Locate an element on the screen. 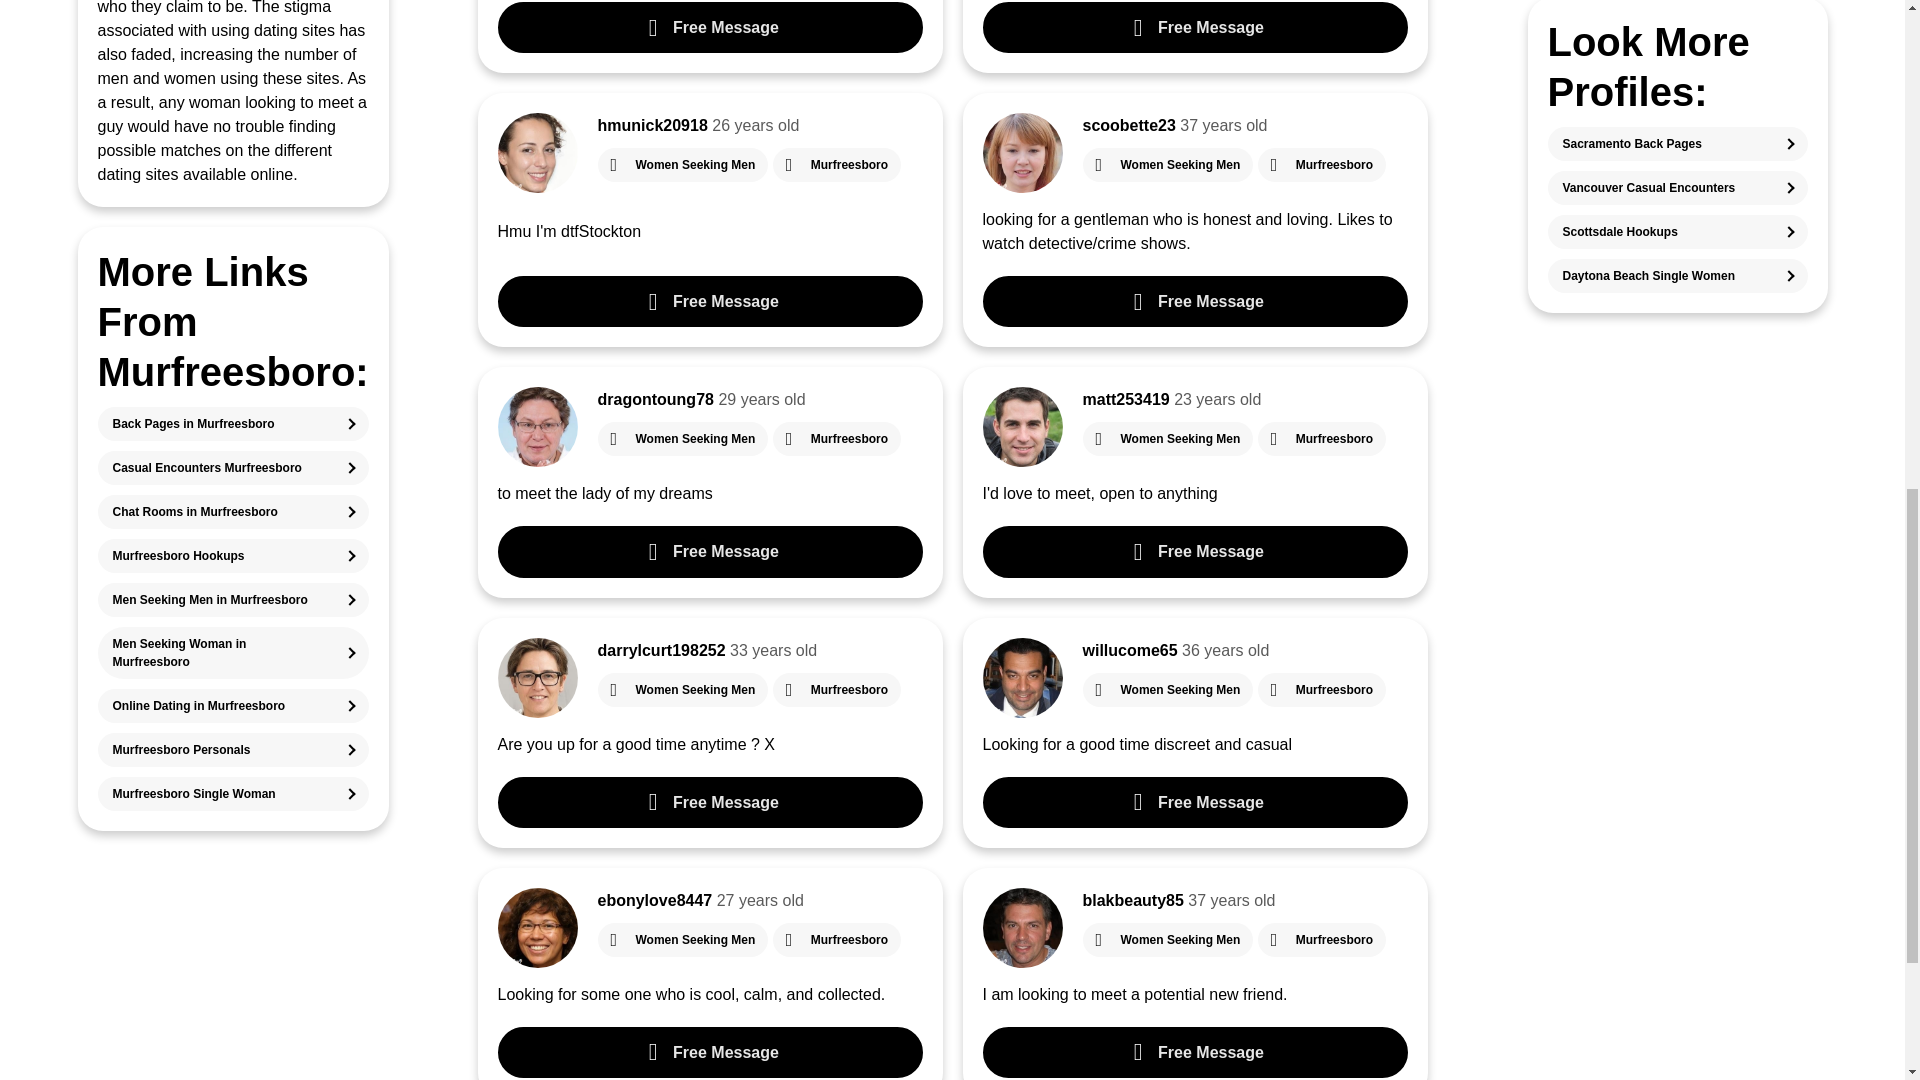 The width and height of the screenshot is (1920, 1080). darrylcurt198252 is located at coordinates (661, 650).